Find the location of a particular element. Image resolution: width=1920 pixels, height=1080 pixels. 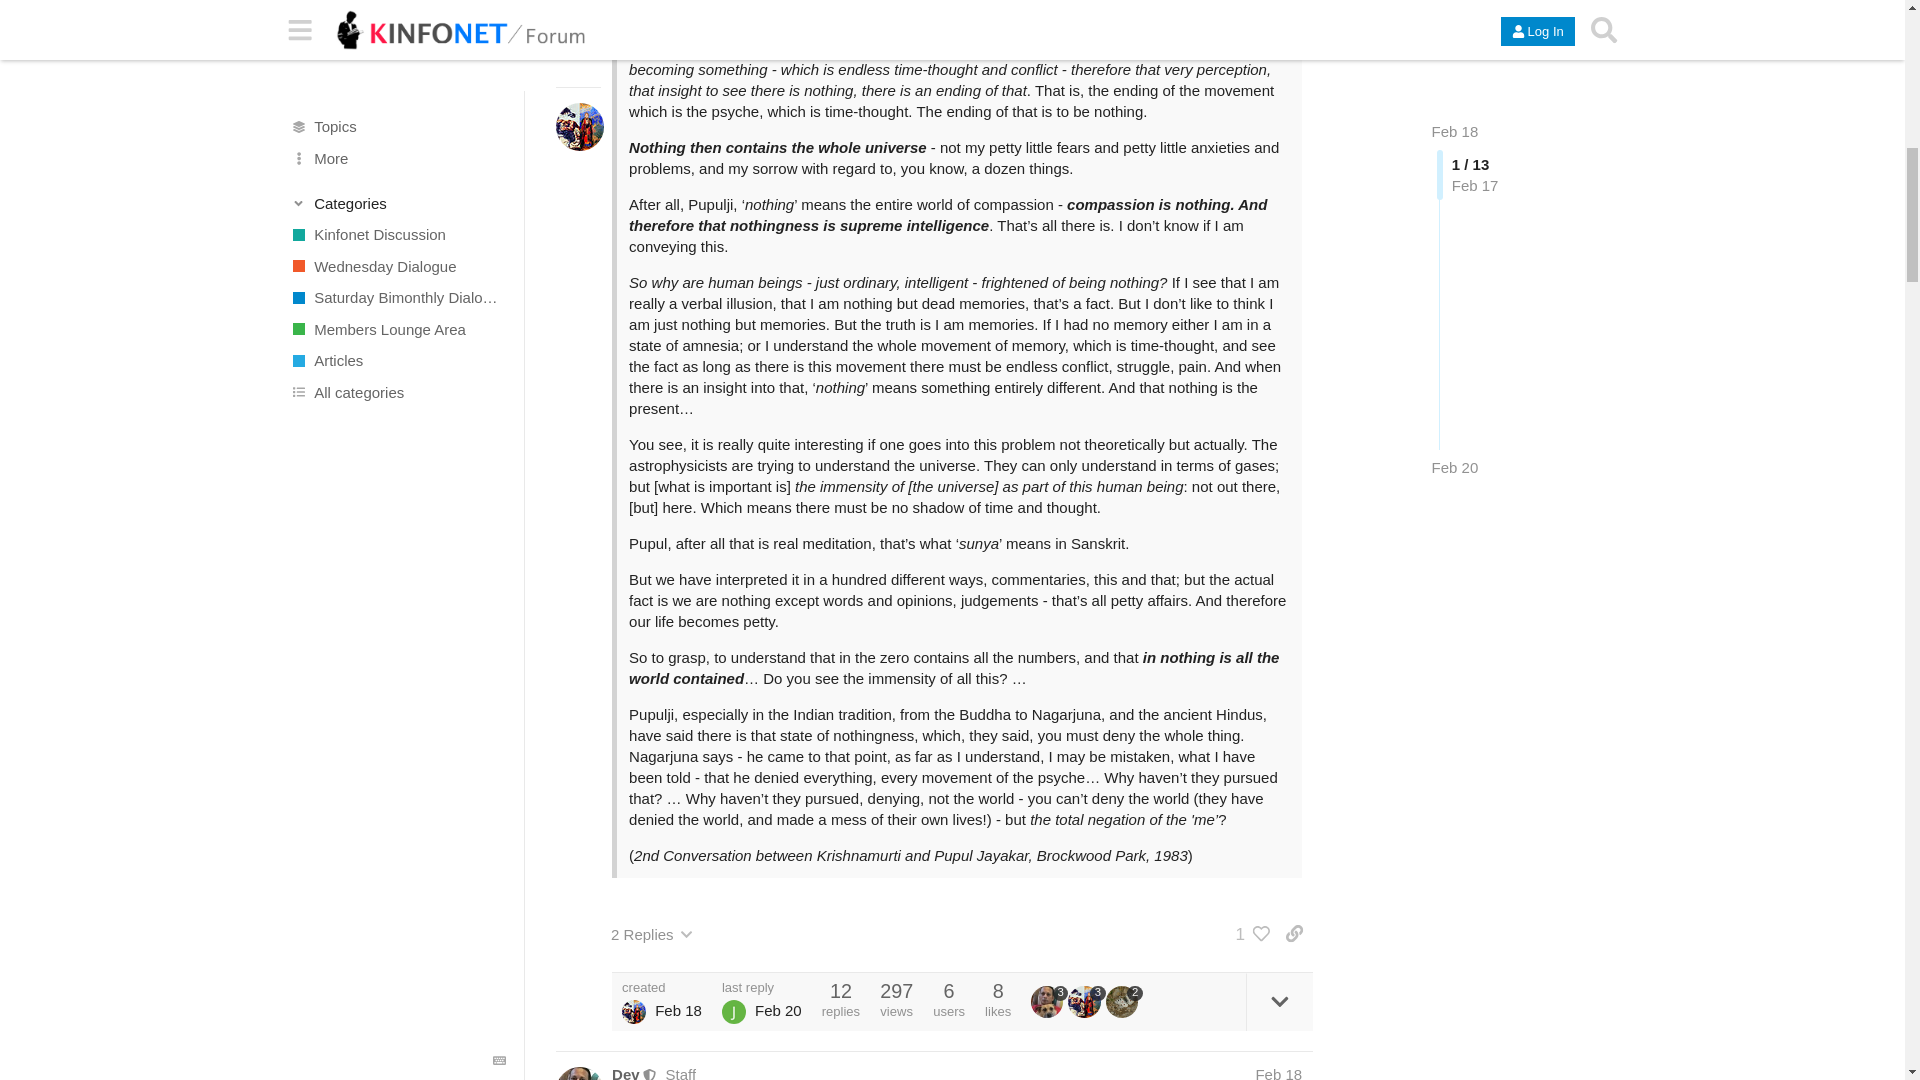

last reply is located at coordinates (762, 986).